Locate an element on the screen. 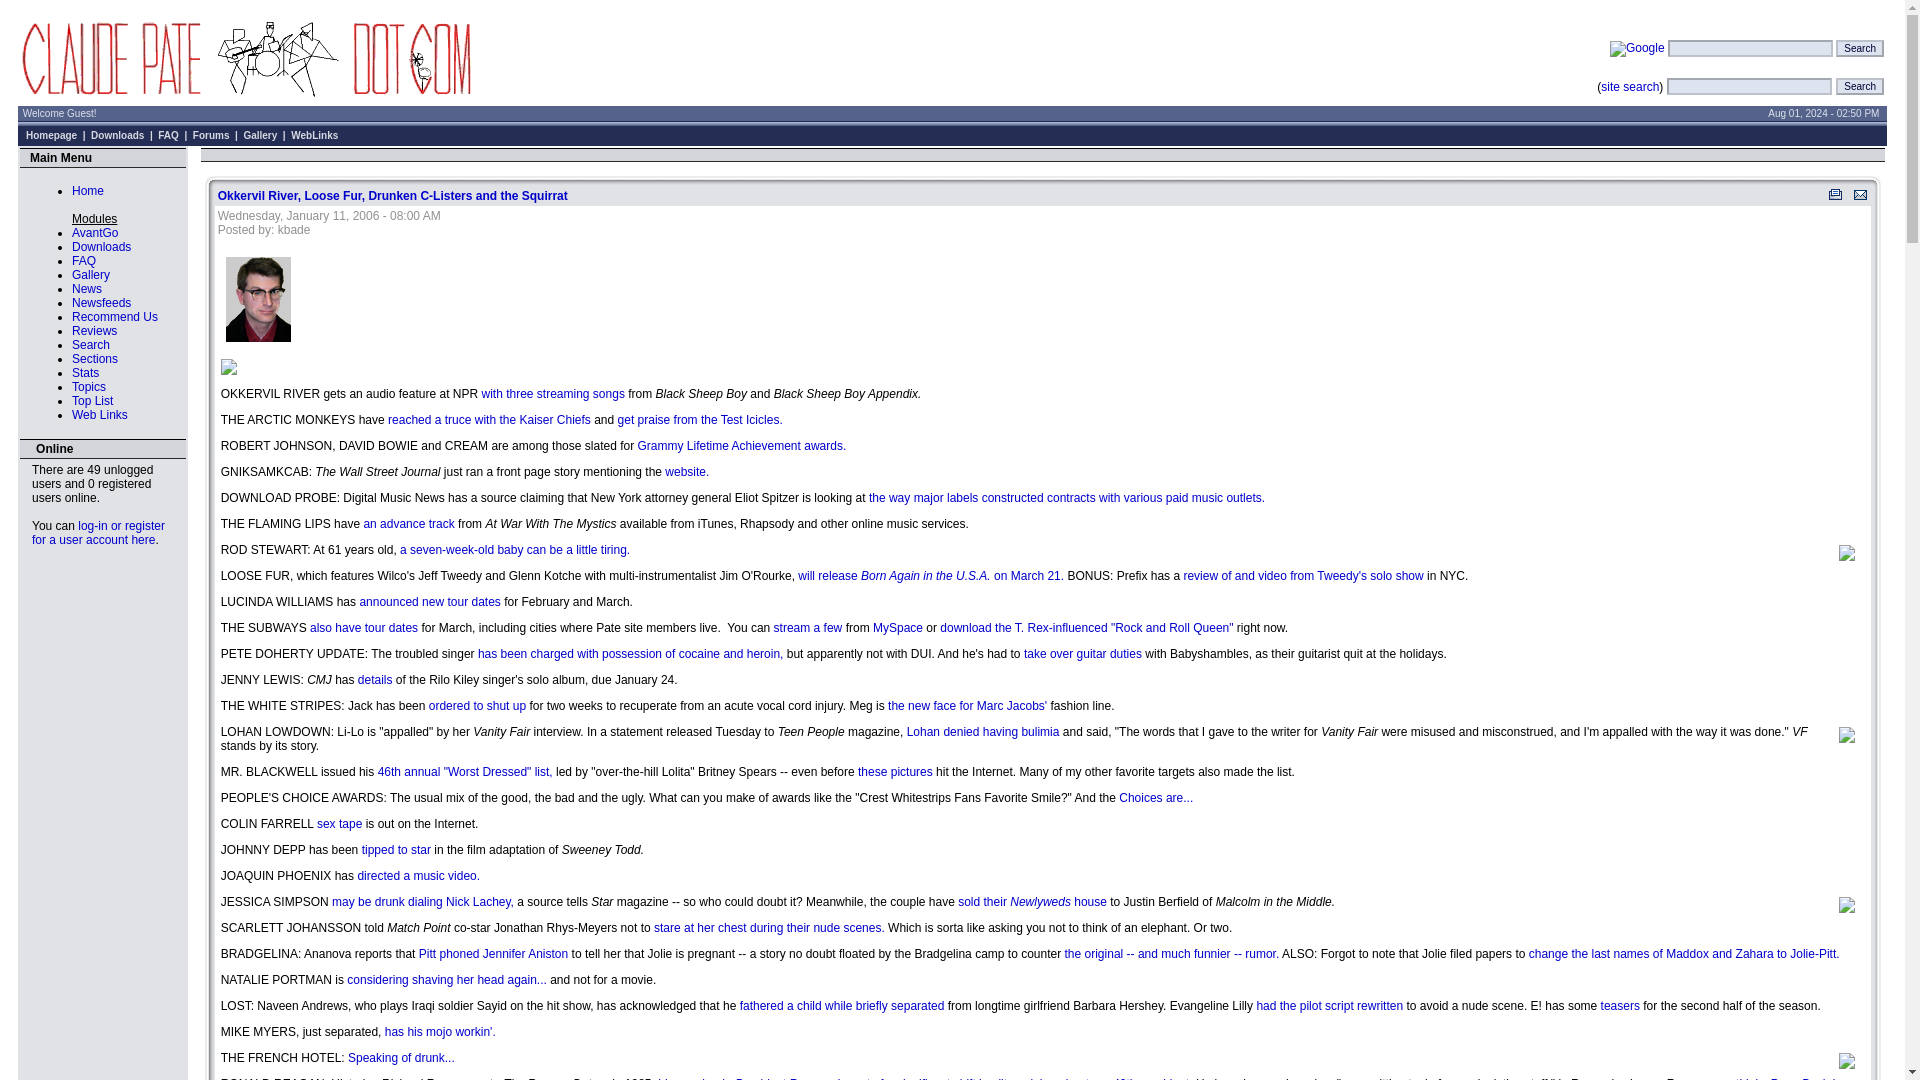  Photo Gallery.. is located at coordinates (90, 274).